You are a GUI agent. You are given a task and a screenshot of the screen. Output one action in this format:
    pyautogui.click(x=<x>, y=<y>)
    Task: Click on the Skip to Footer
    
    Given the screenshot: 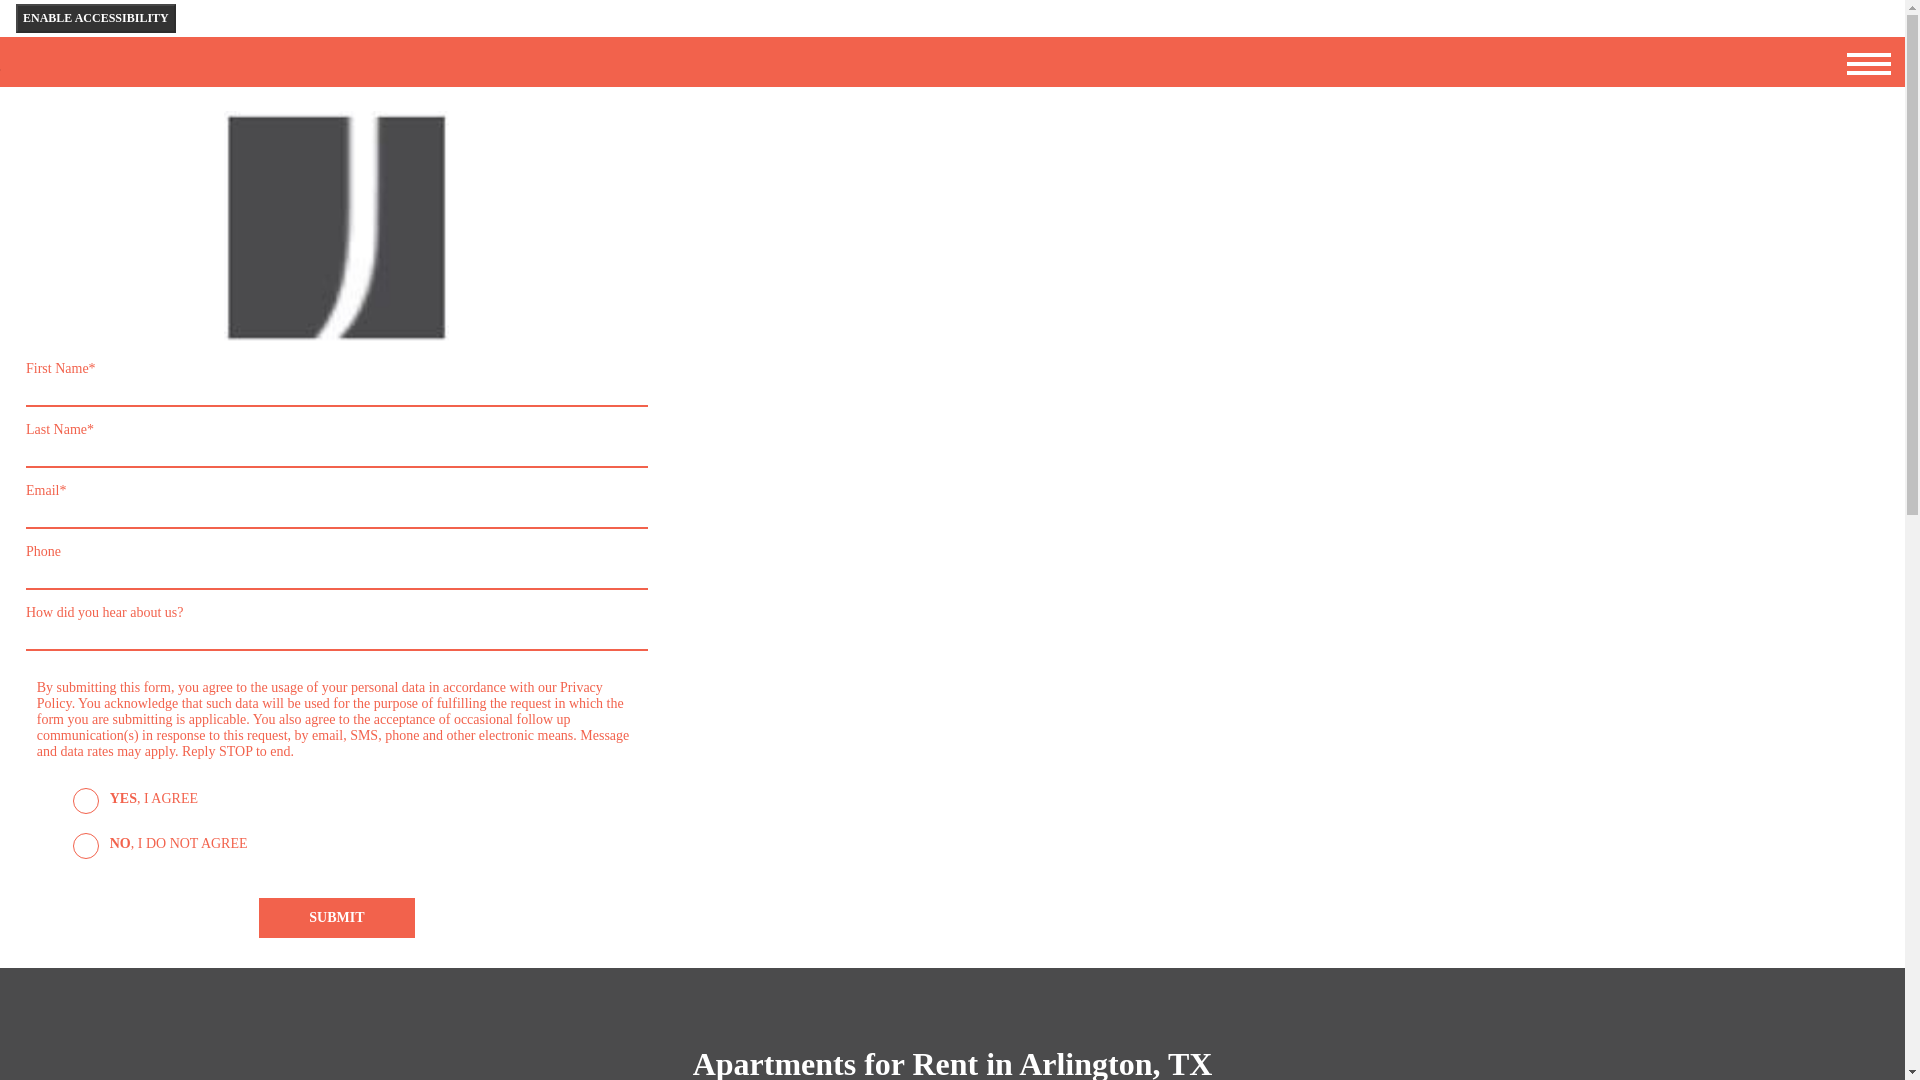 What is the action you would take?
    pyautogui.click(x=64, y=70)
    